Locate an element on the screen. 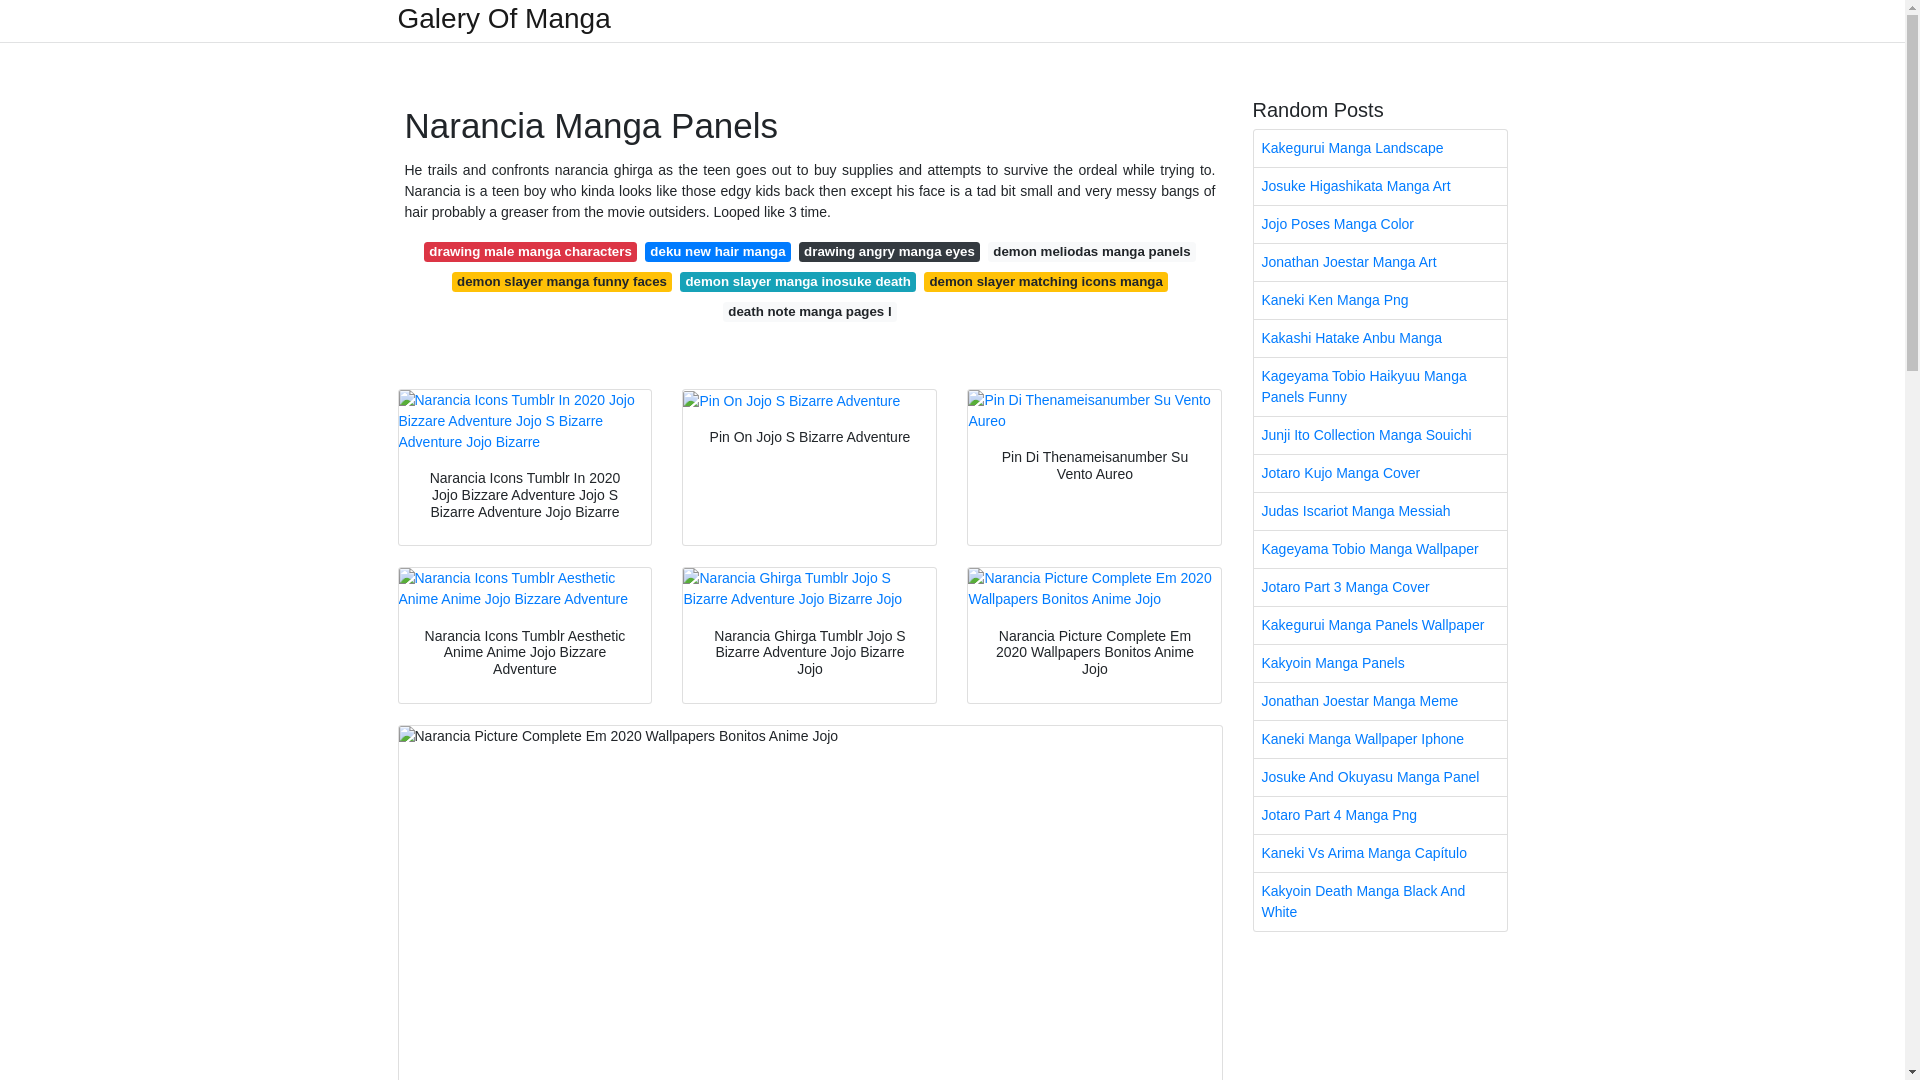 This screenshot has height=1080, width=1920. Jonathan Joestar Manga Art is located at coordinates (1380, 262).